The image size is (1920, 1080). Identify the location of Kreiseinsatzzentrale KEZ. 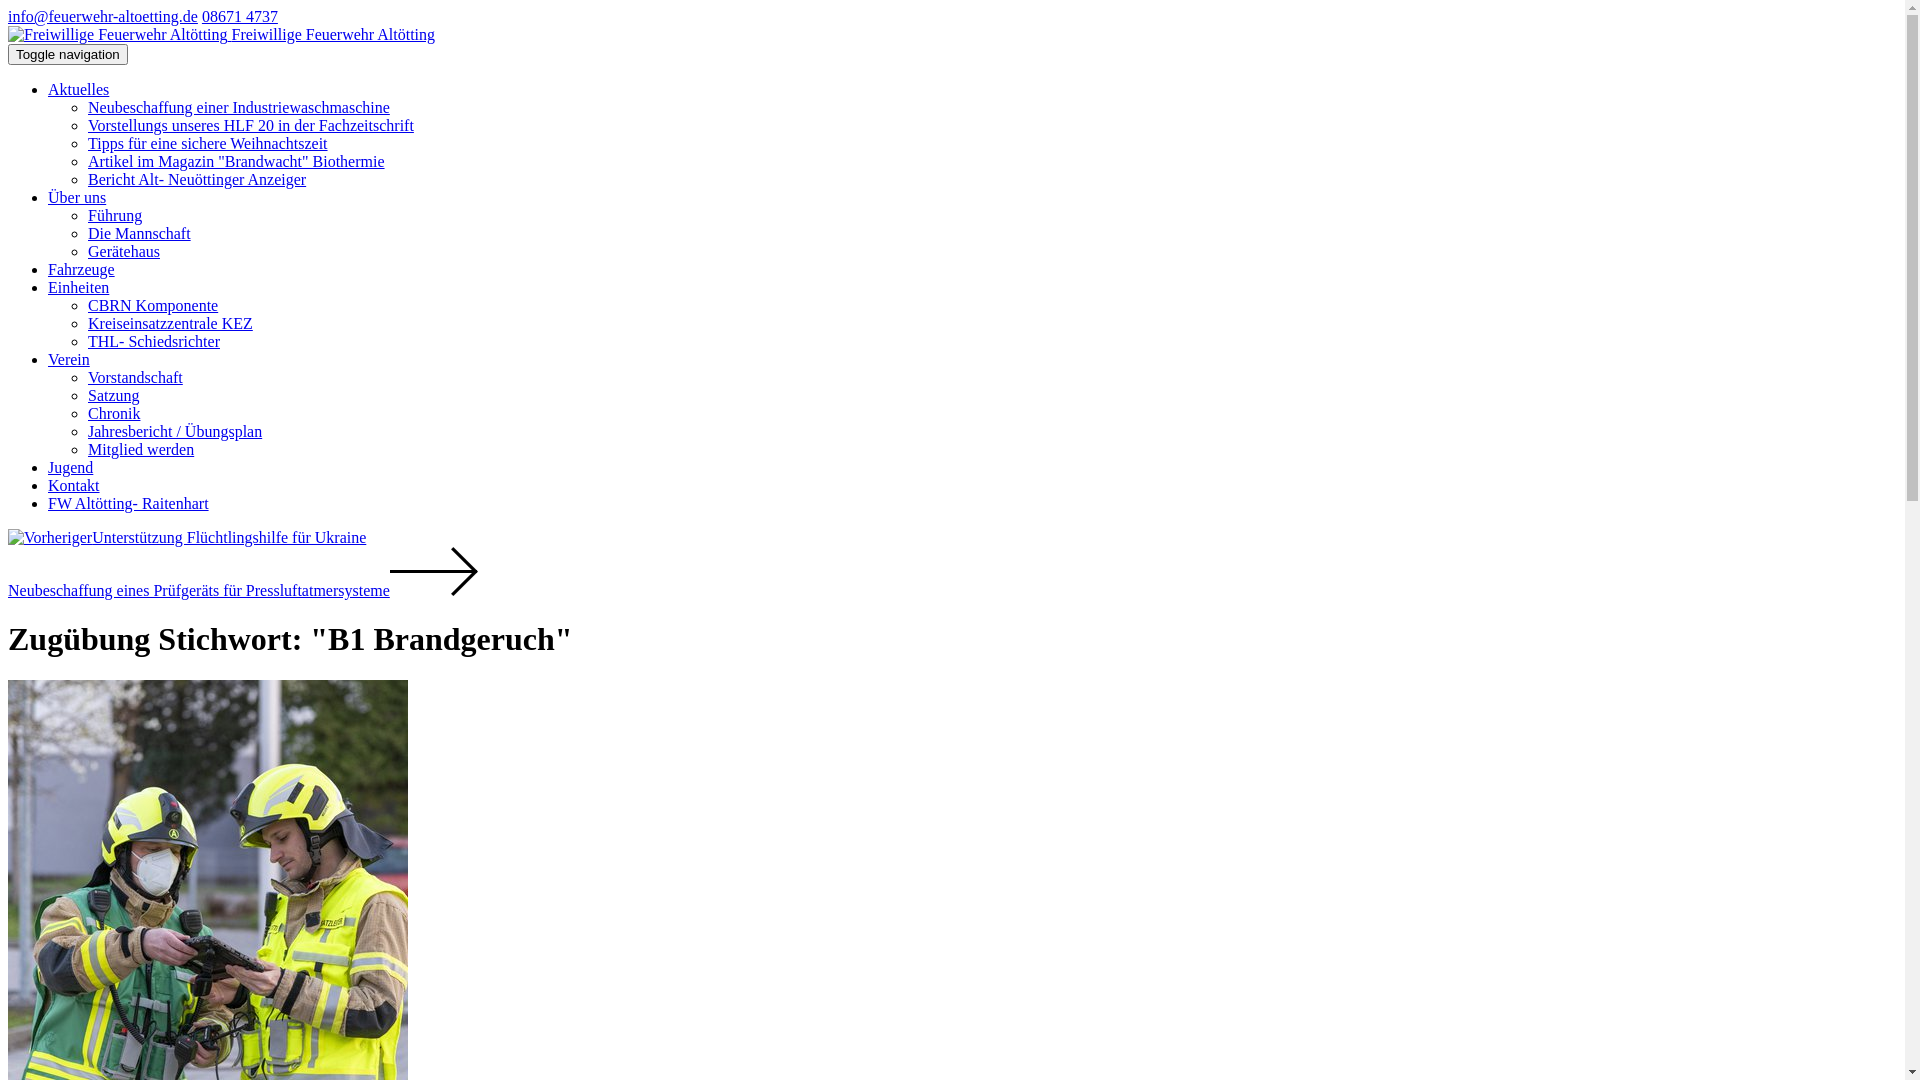
(170, 324).